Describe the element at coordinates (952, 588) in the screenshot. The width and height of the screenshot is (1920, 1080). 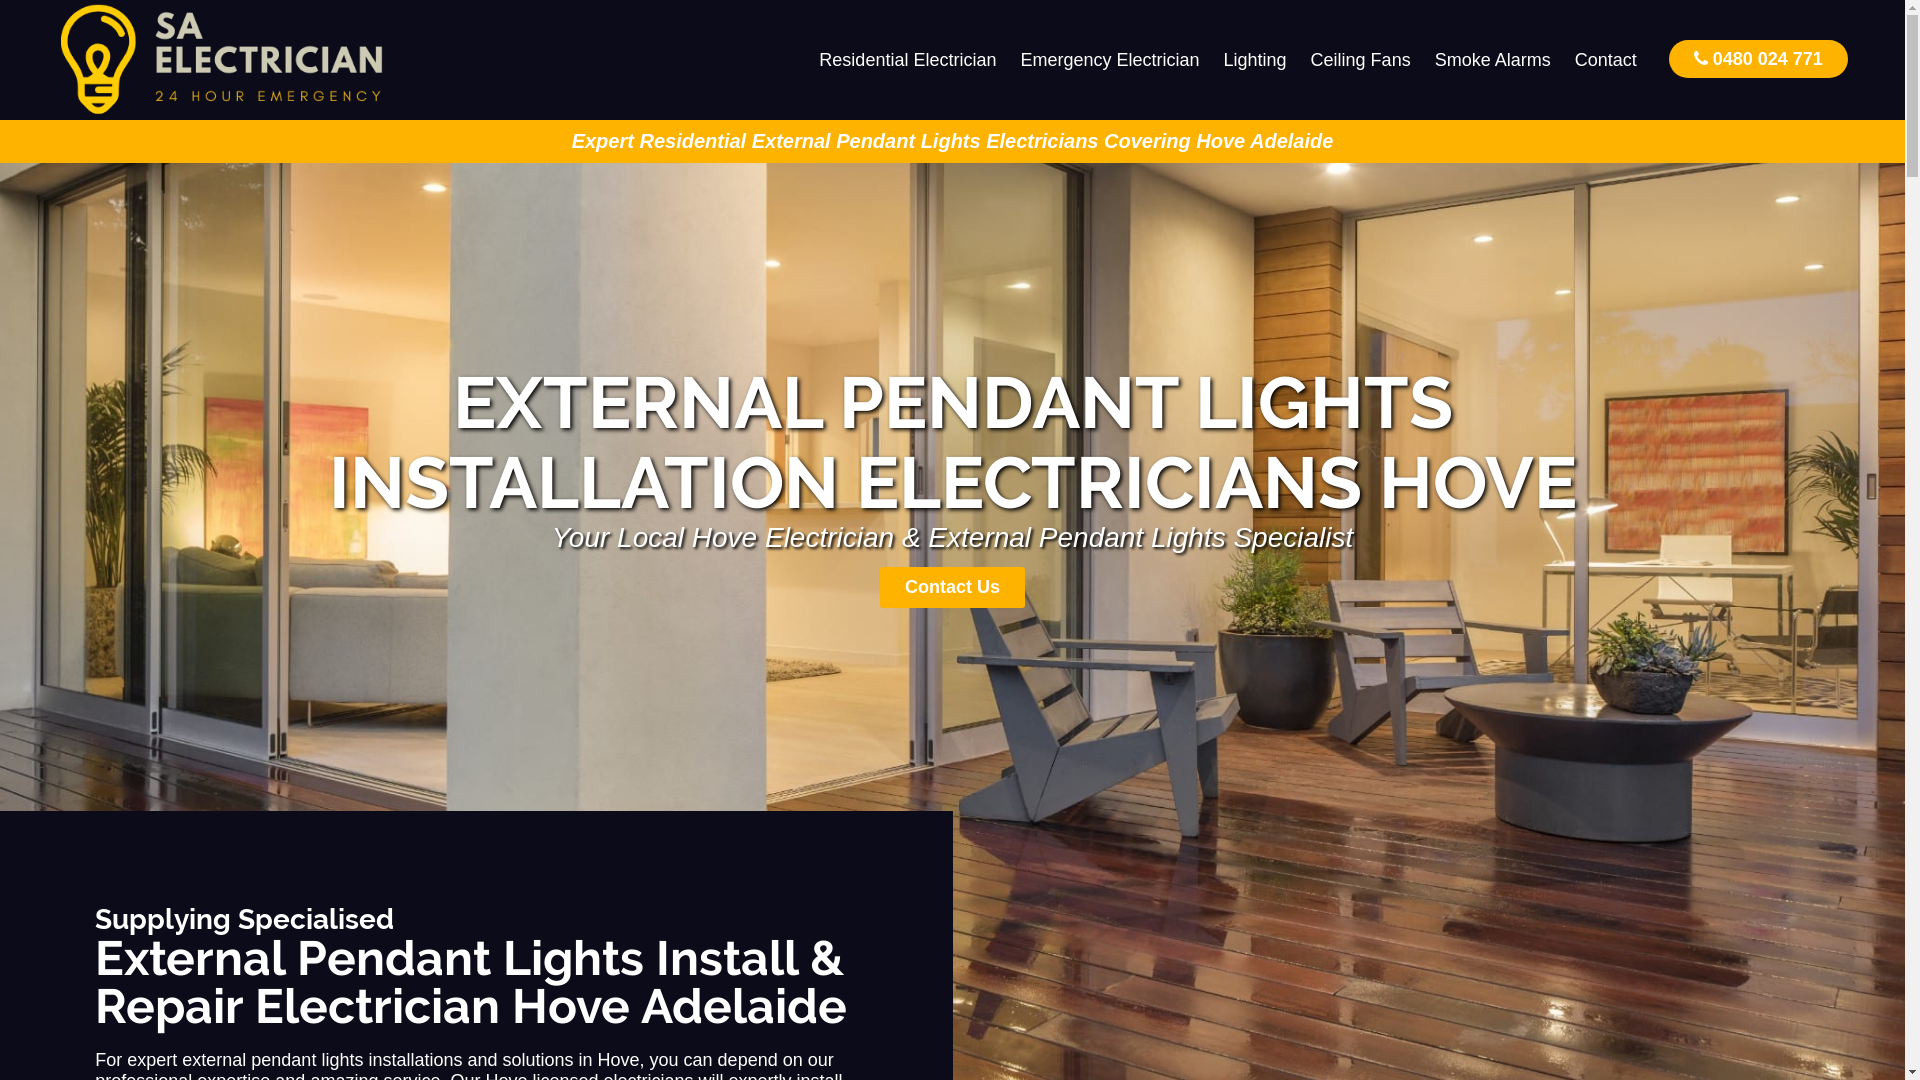
I see `Contact Us` at that location.